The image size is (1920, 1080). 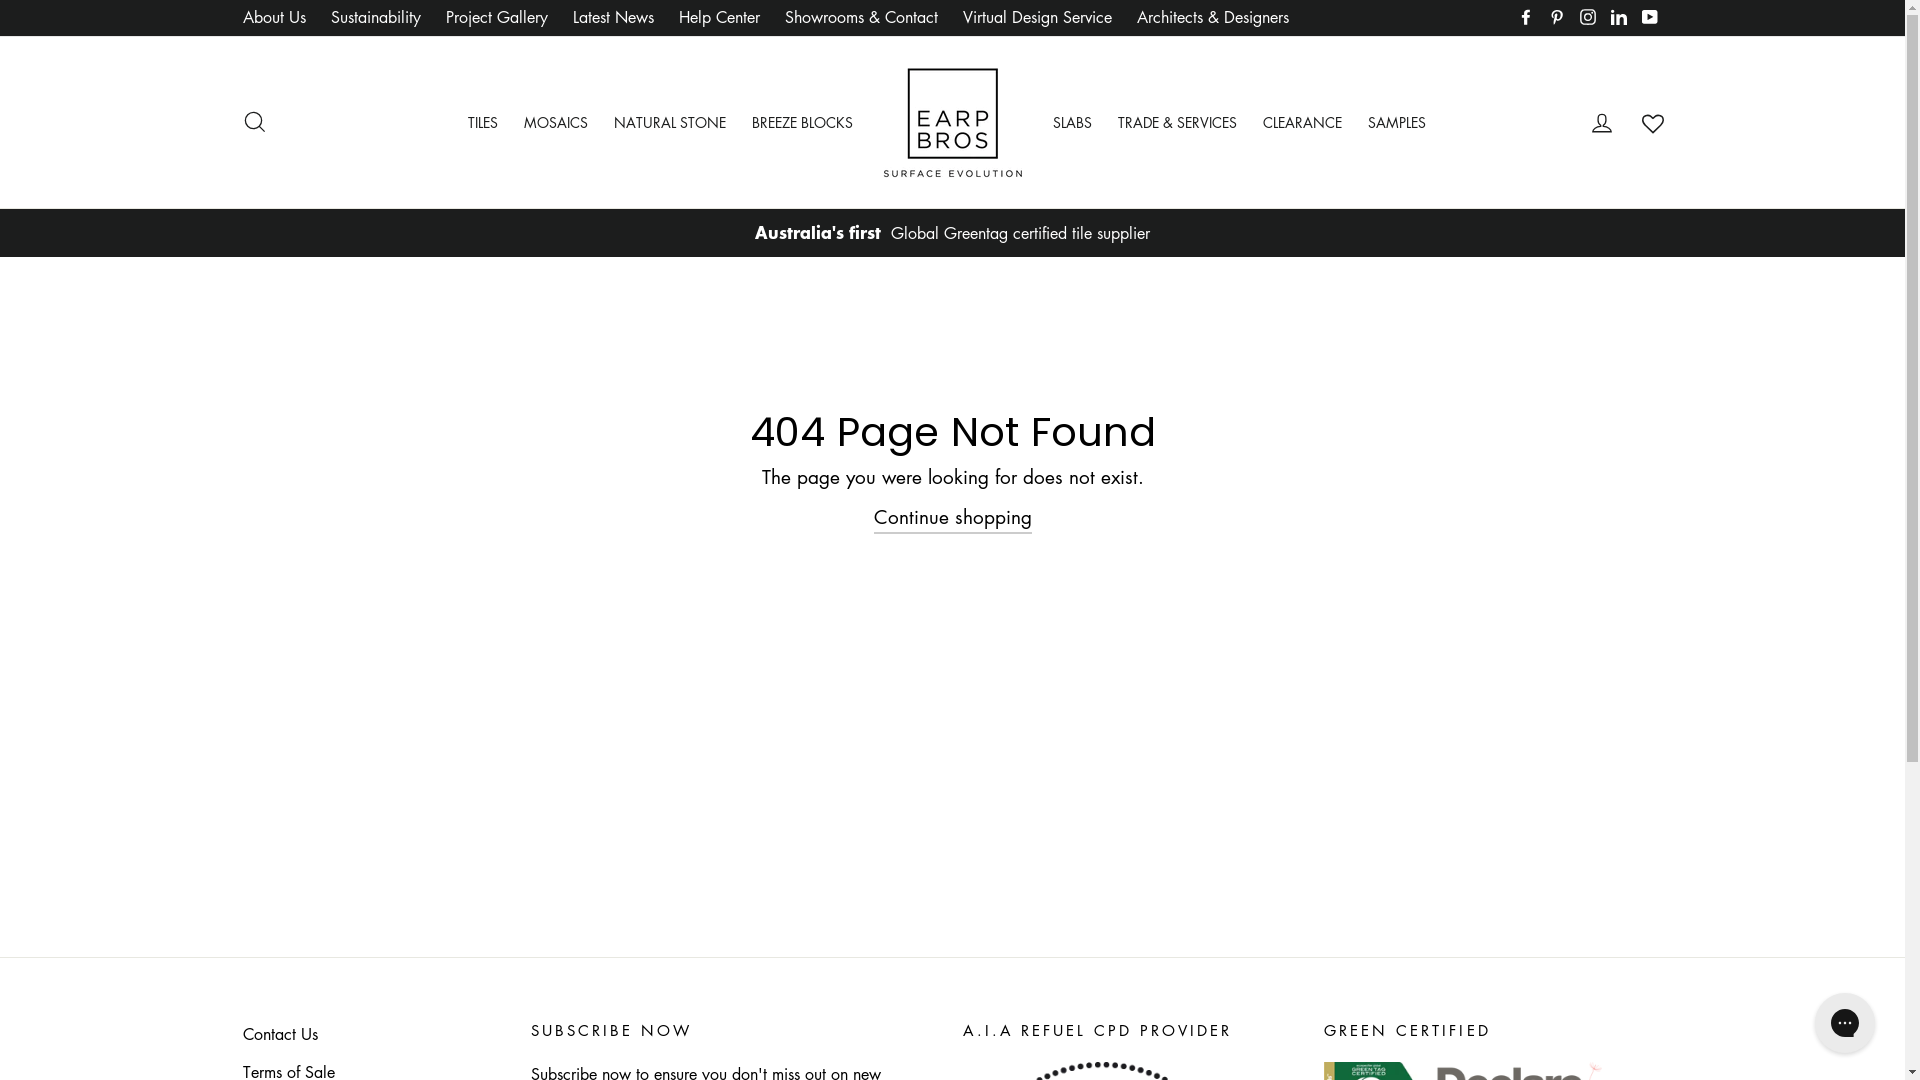 I want to click on TILES, so click(x=483, y=122).